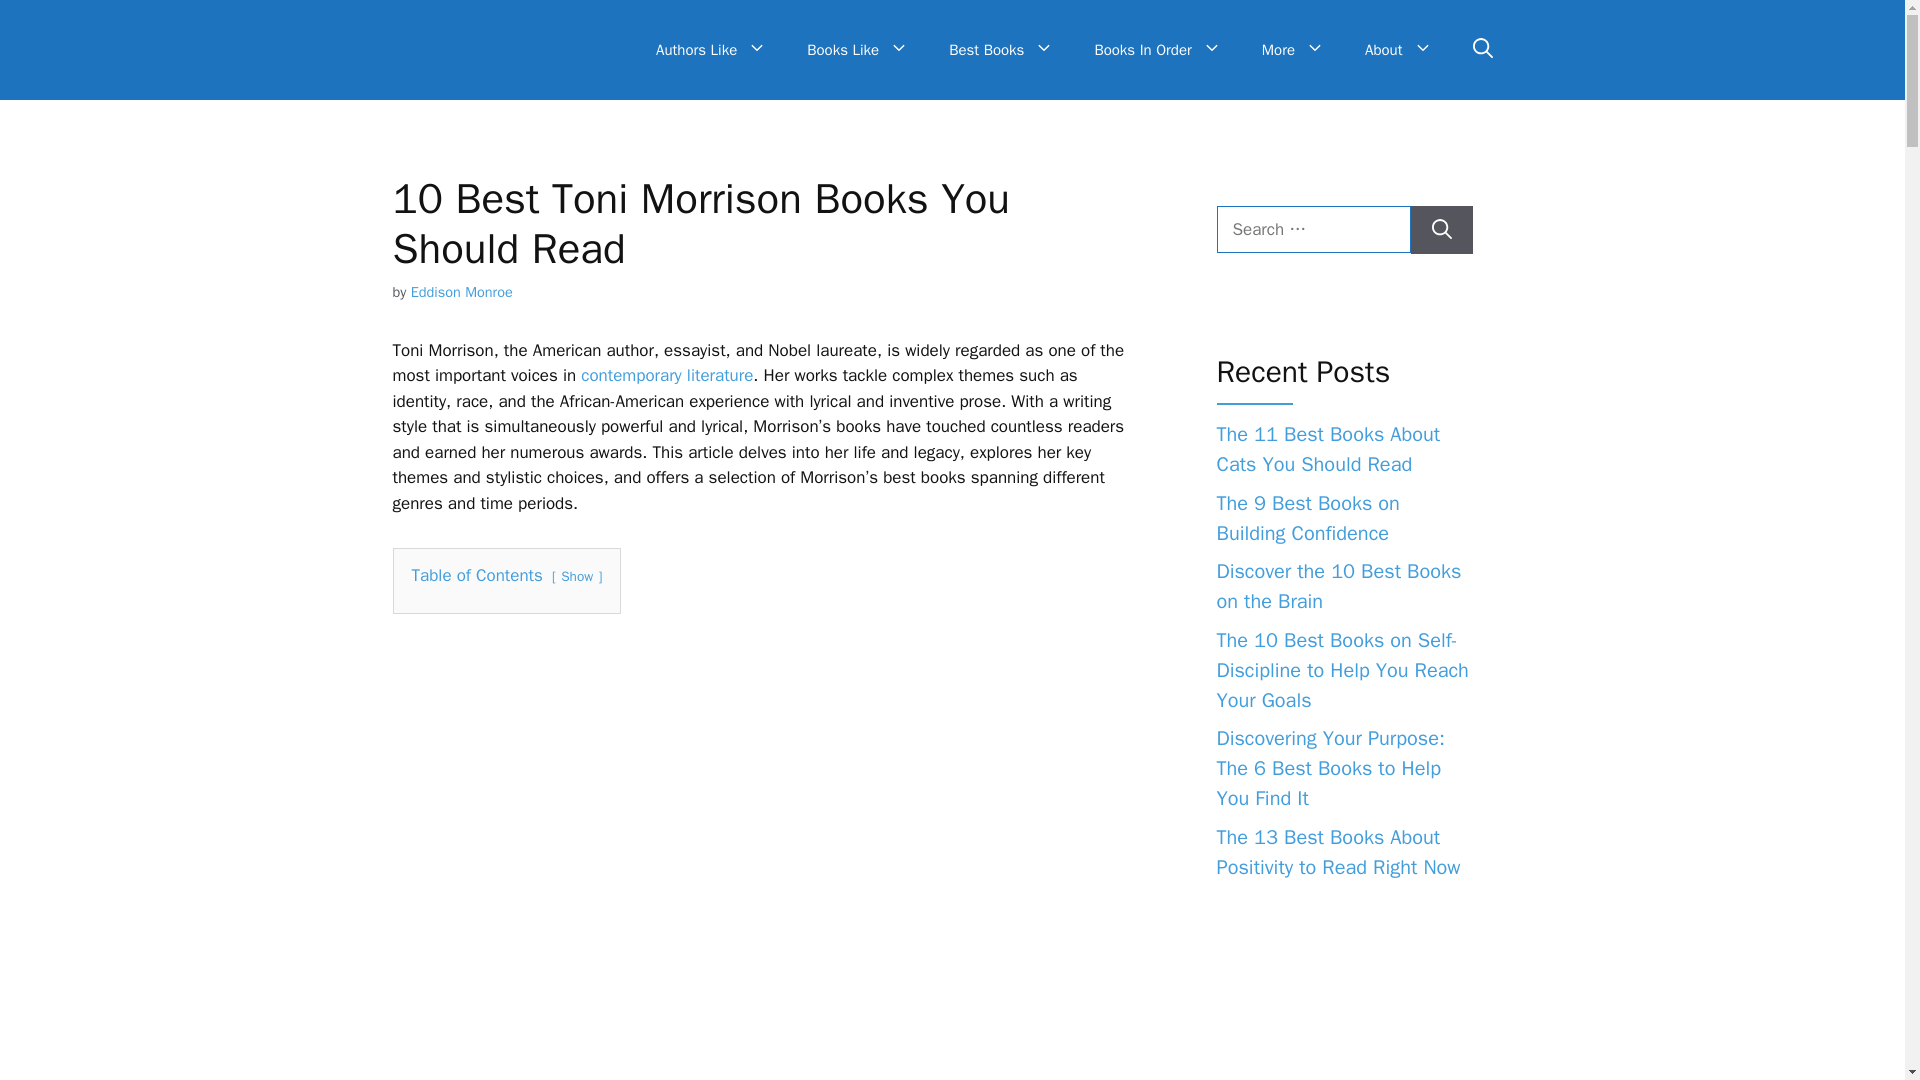  I want to click on Books Like, so click(858, 50).